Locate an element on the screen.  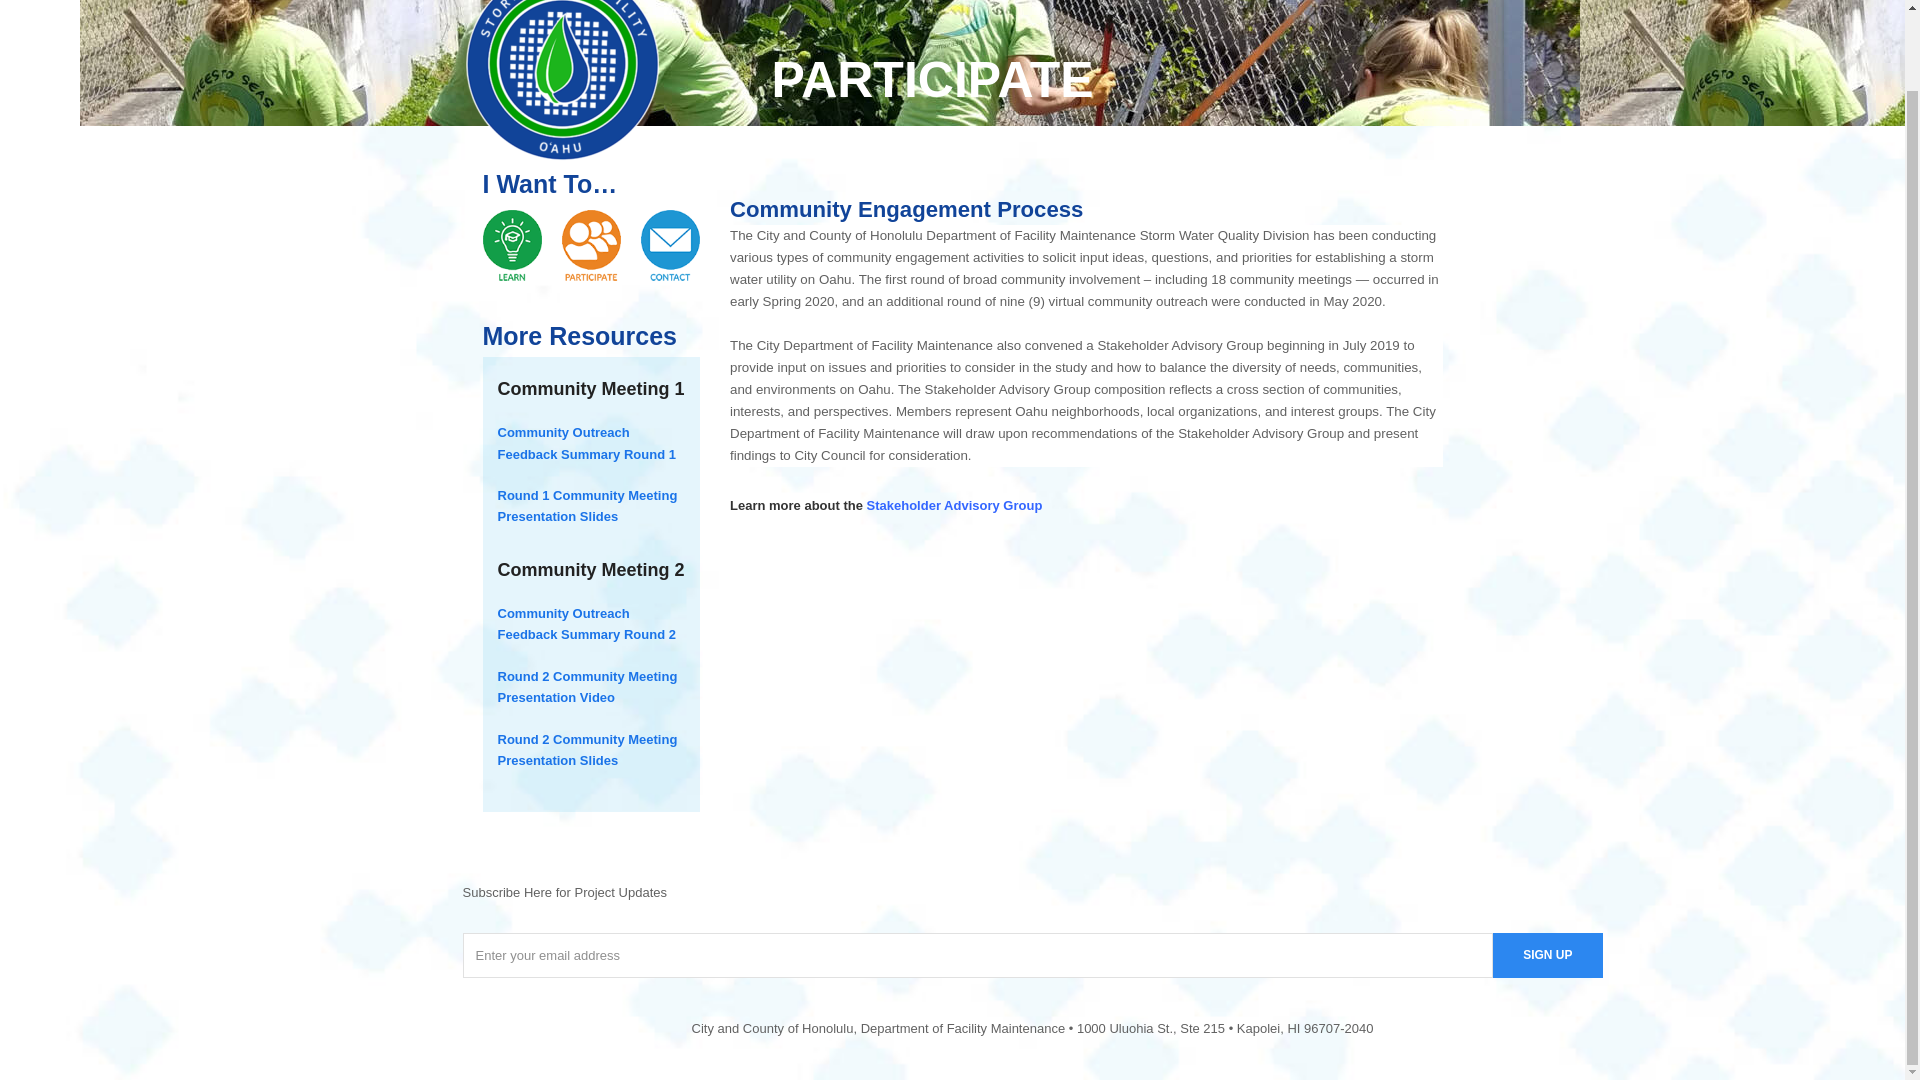
Page 1 is located at coordinates (1032, 1028).